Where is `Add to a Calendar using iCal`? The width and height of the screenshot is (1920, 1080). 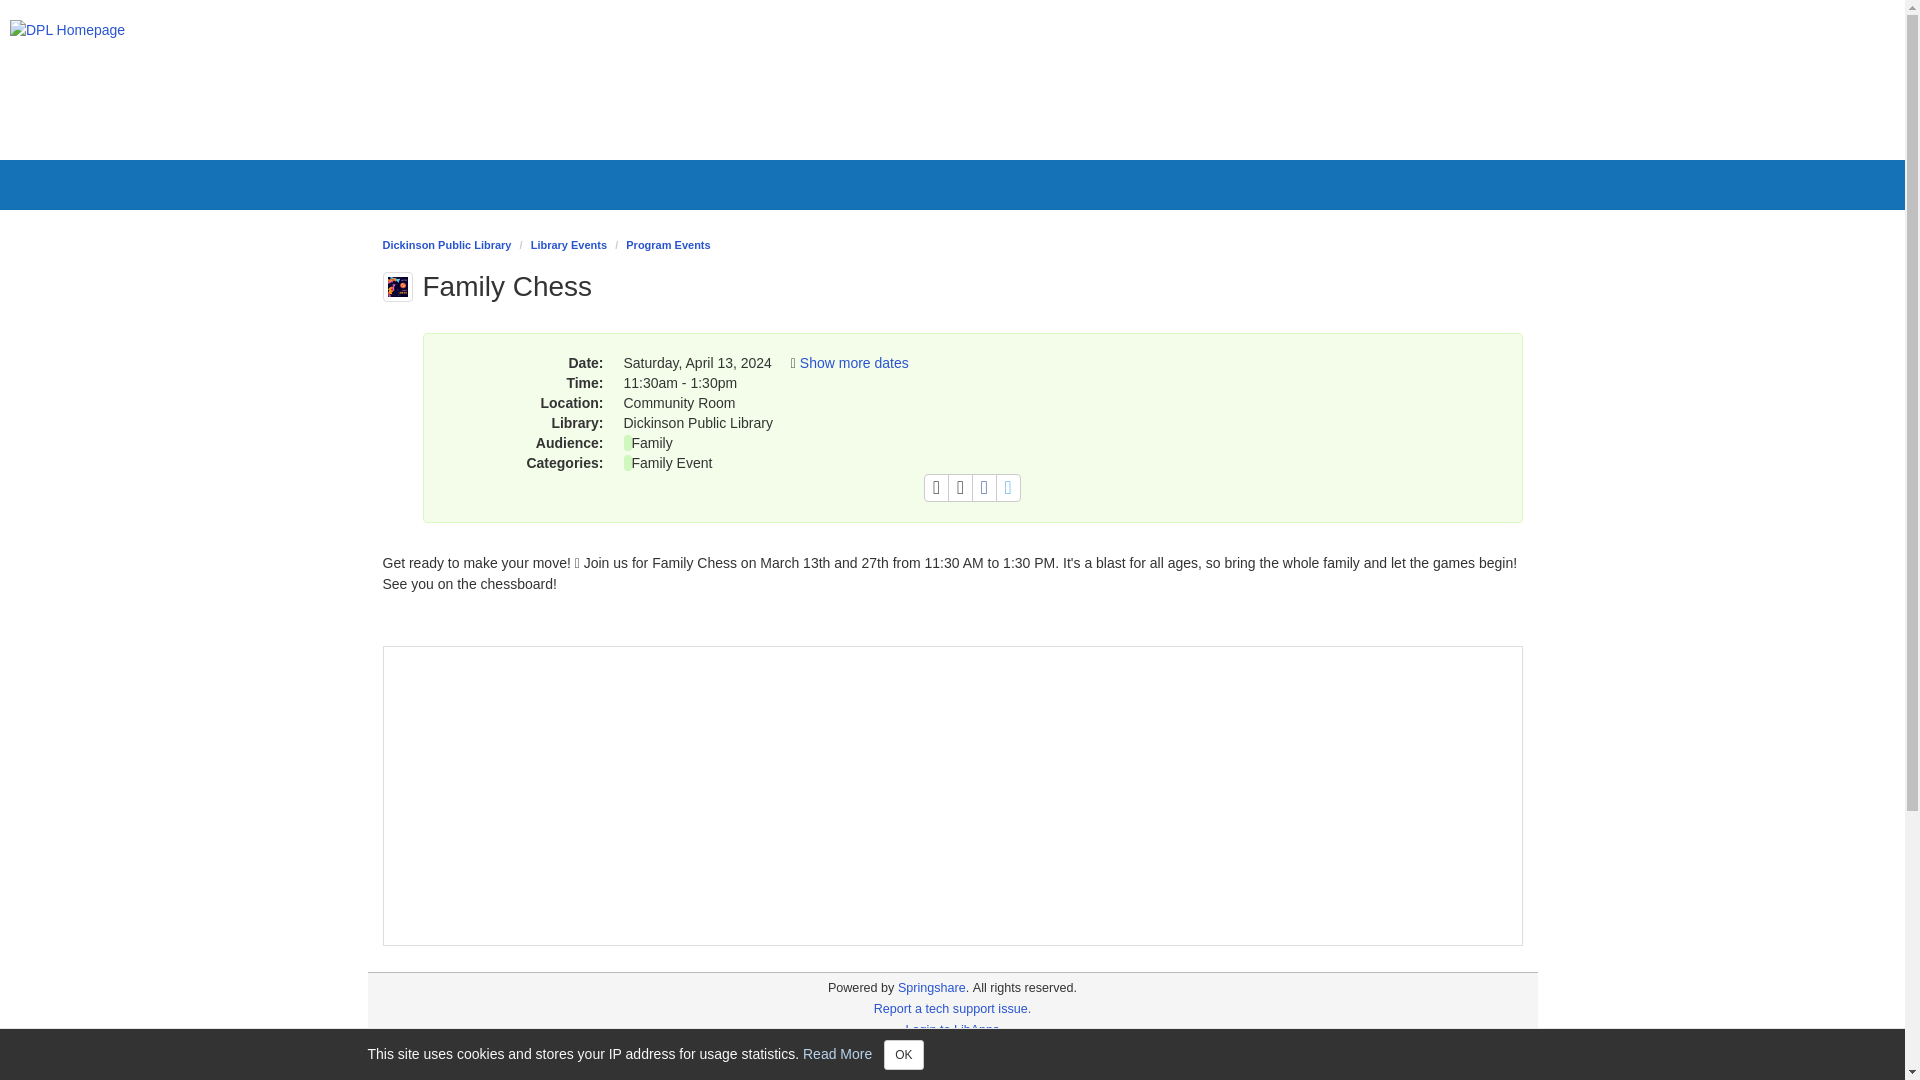
Add to a Calendar using iCal is located at coordinates (960, 488).